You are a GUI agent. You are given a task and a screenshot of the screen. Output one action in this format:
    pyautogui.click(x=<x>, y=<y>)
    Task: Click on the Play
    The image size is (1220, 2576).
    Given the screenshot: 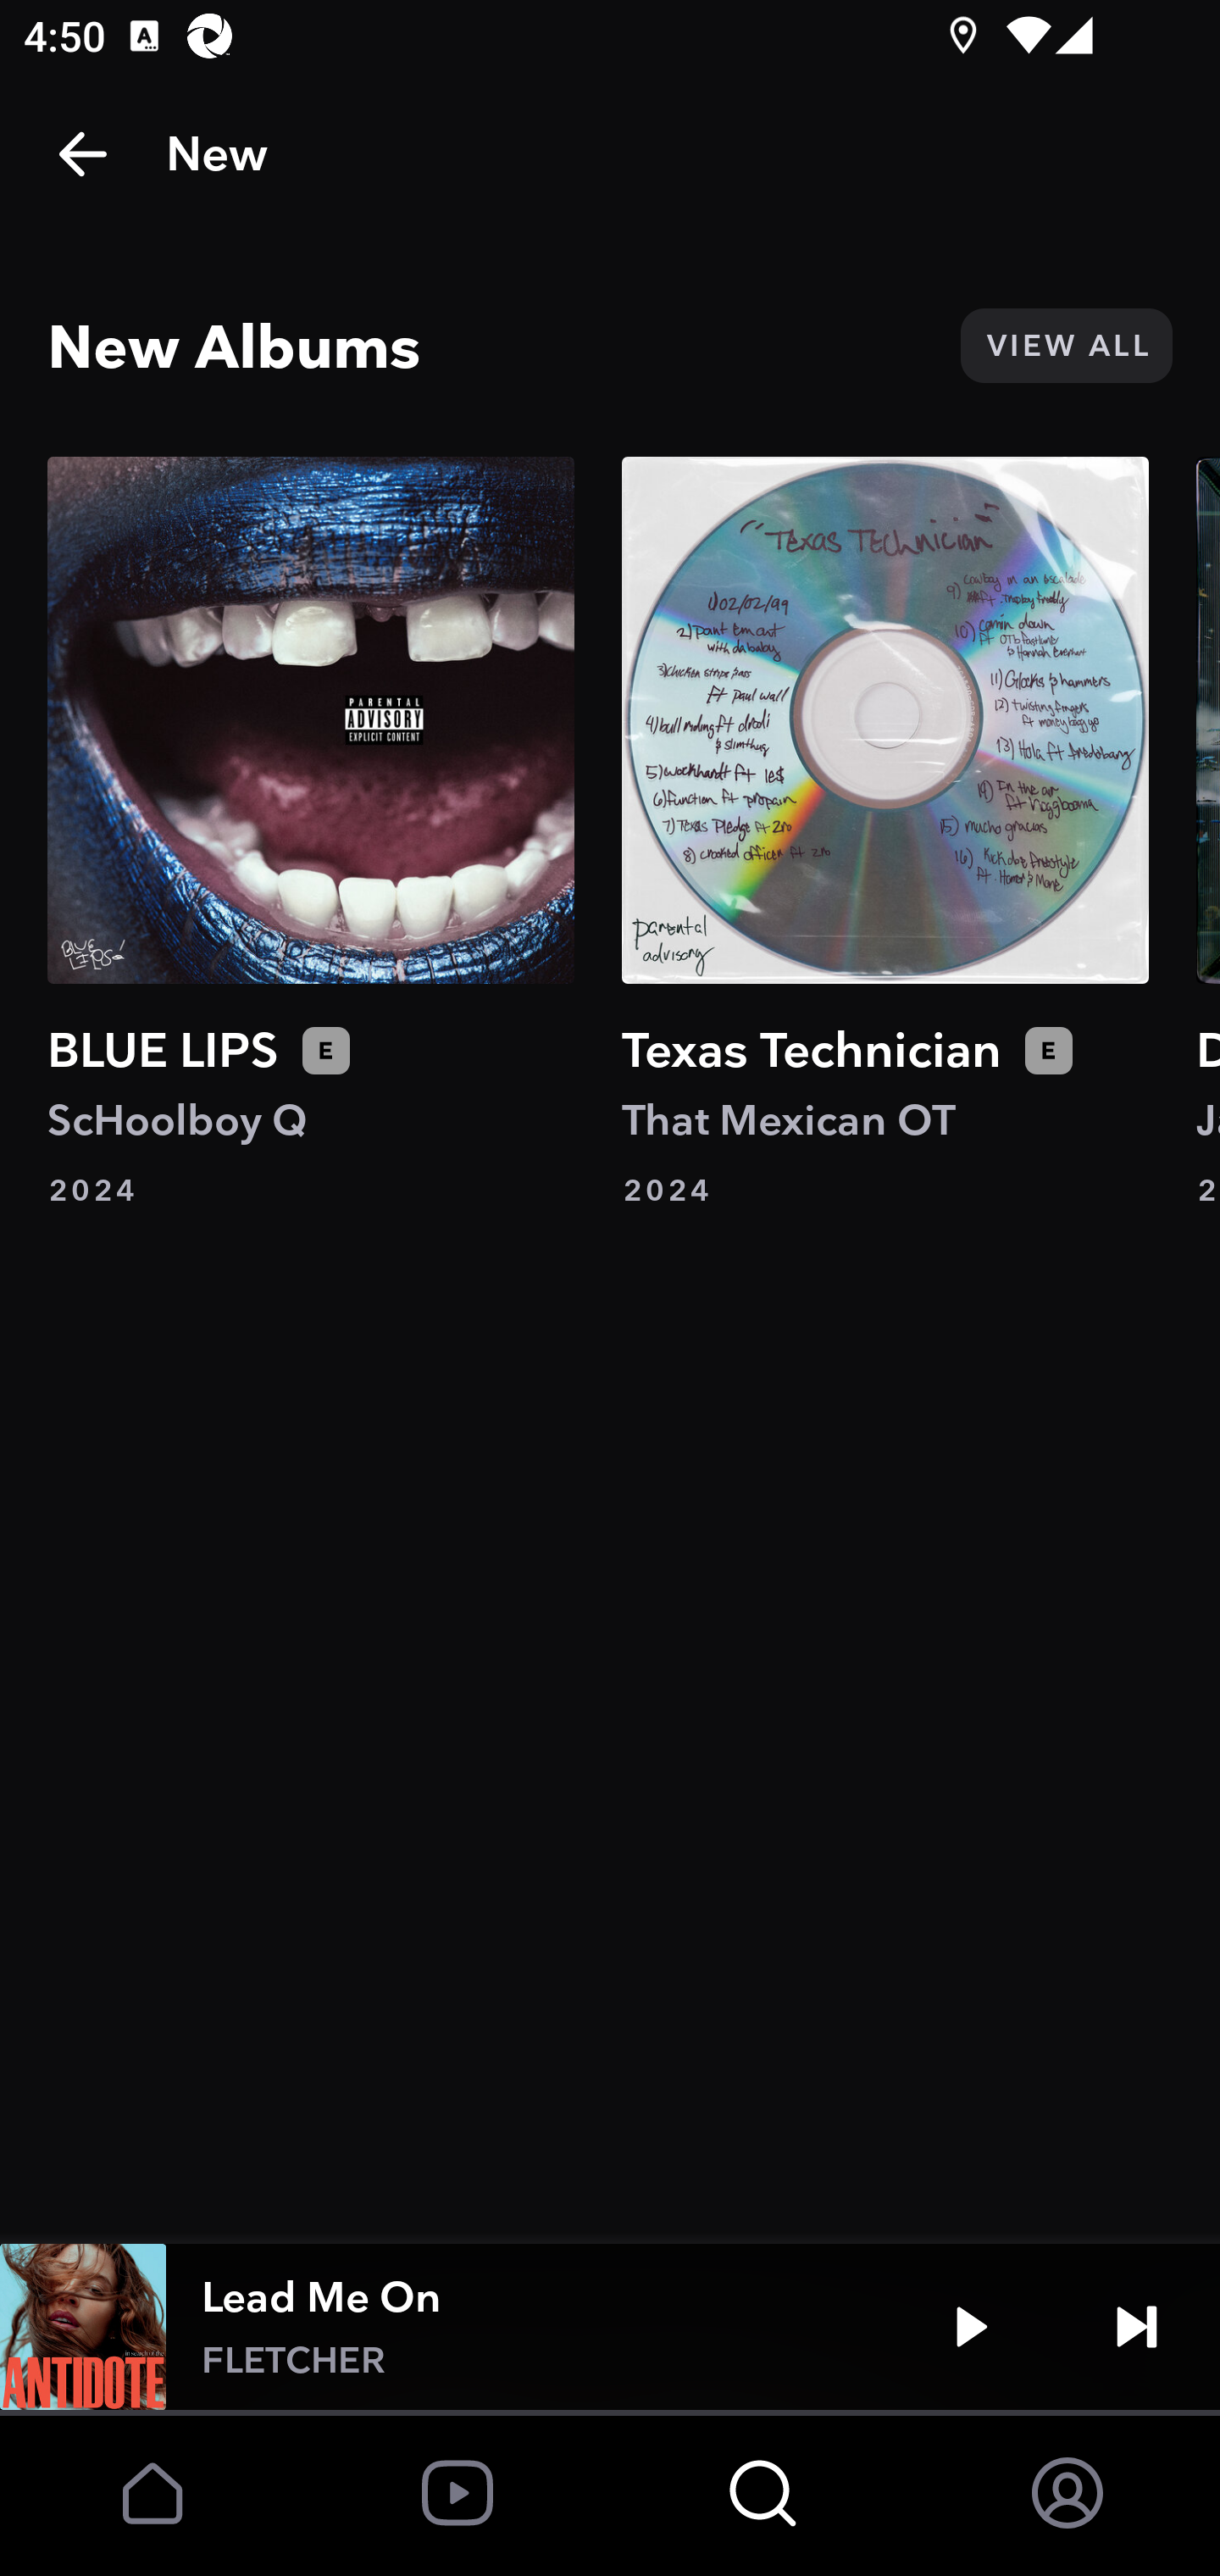 What is the action you would take?
    pyautogui.click(x=971, y=2327)
    